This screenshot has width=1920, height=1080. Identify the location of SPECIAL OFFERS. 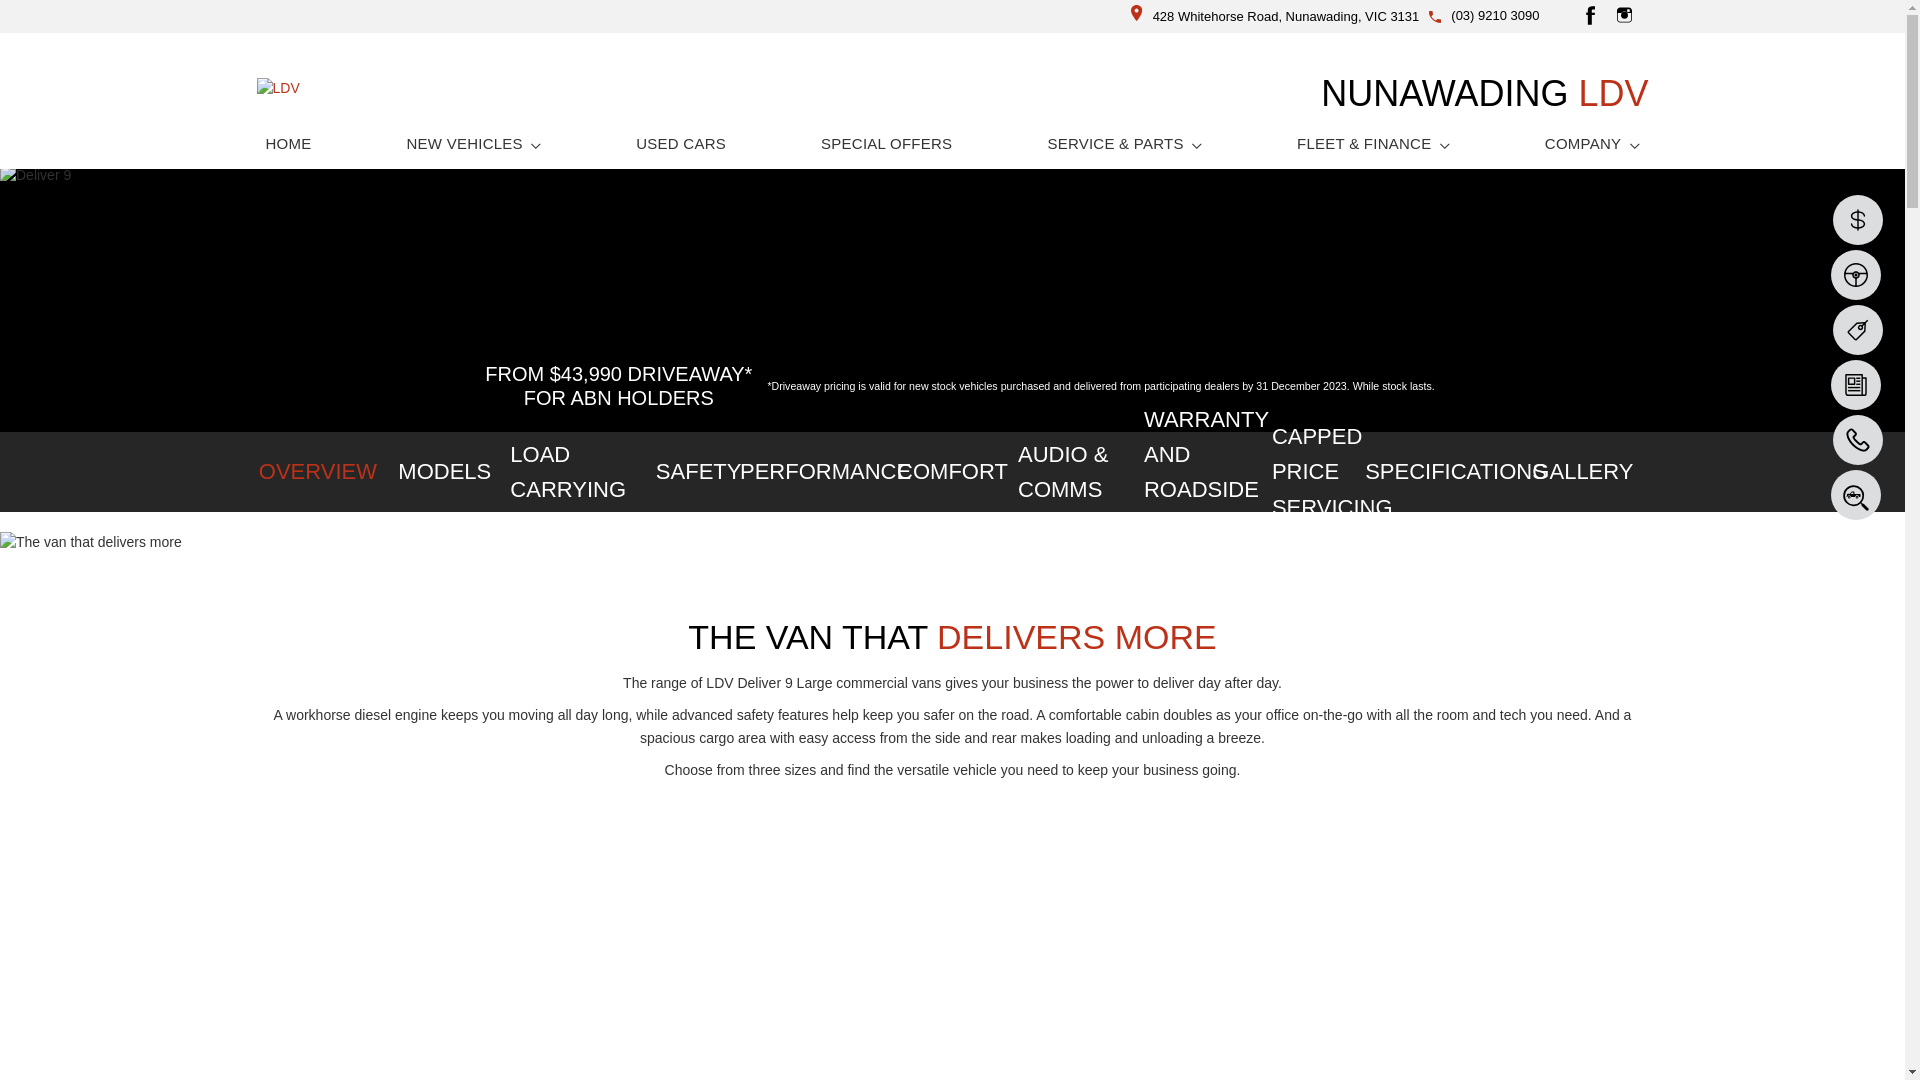
(886, 144).